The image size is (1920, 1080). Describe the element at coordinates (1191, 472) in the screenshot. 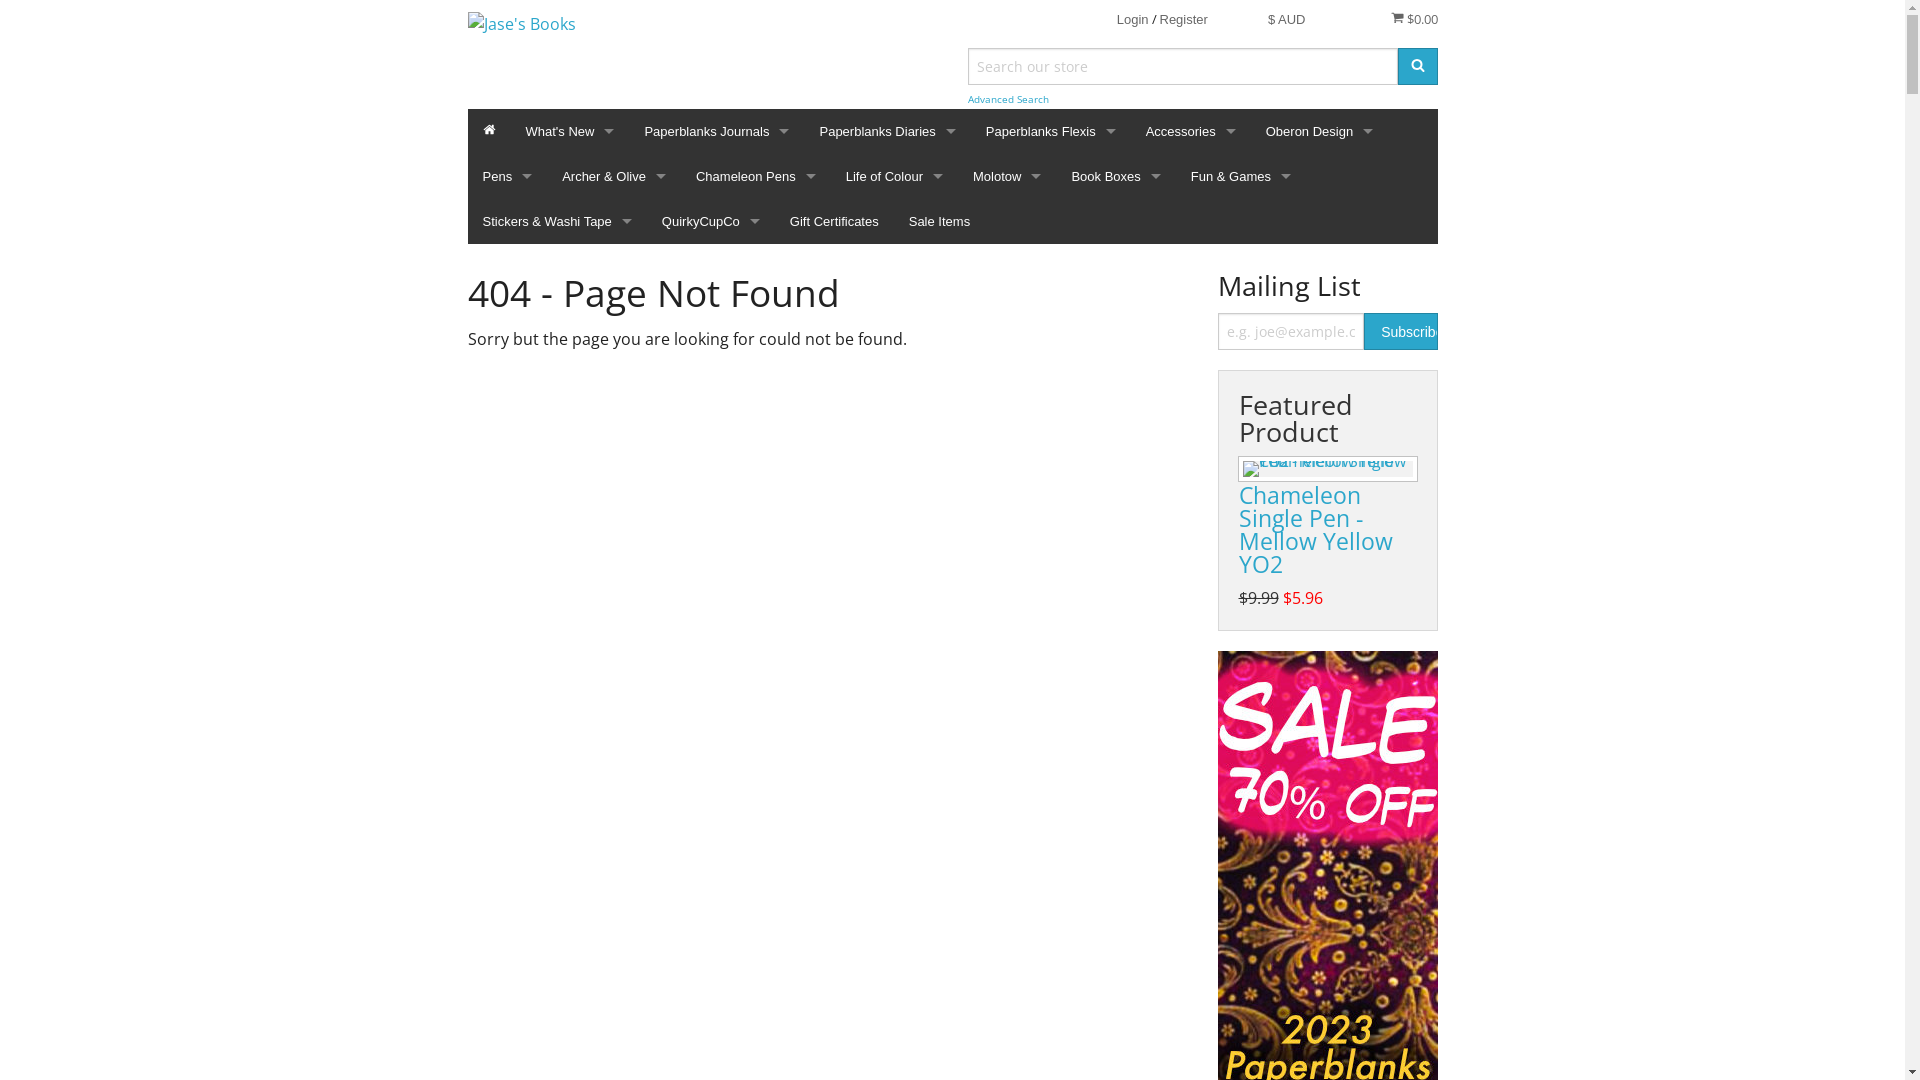

I see `Pencil Cases (NEW TITLES)` at that location.